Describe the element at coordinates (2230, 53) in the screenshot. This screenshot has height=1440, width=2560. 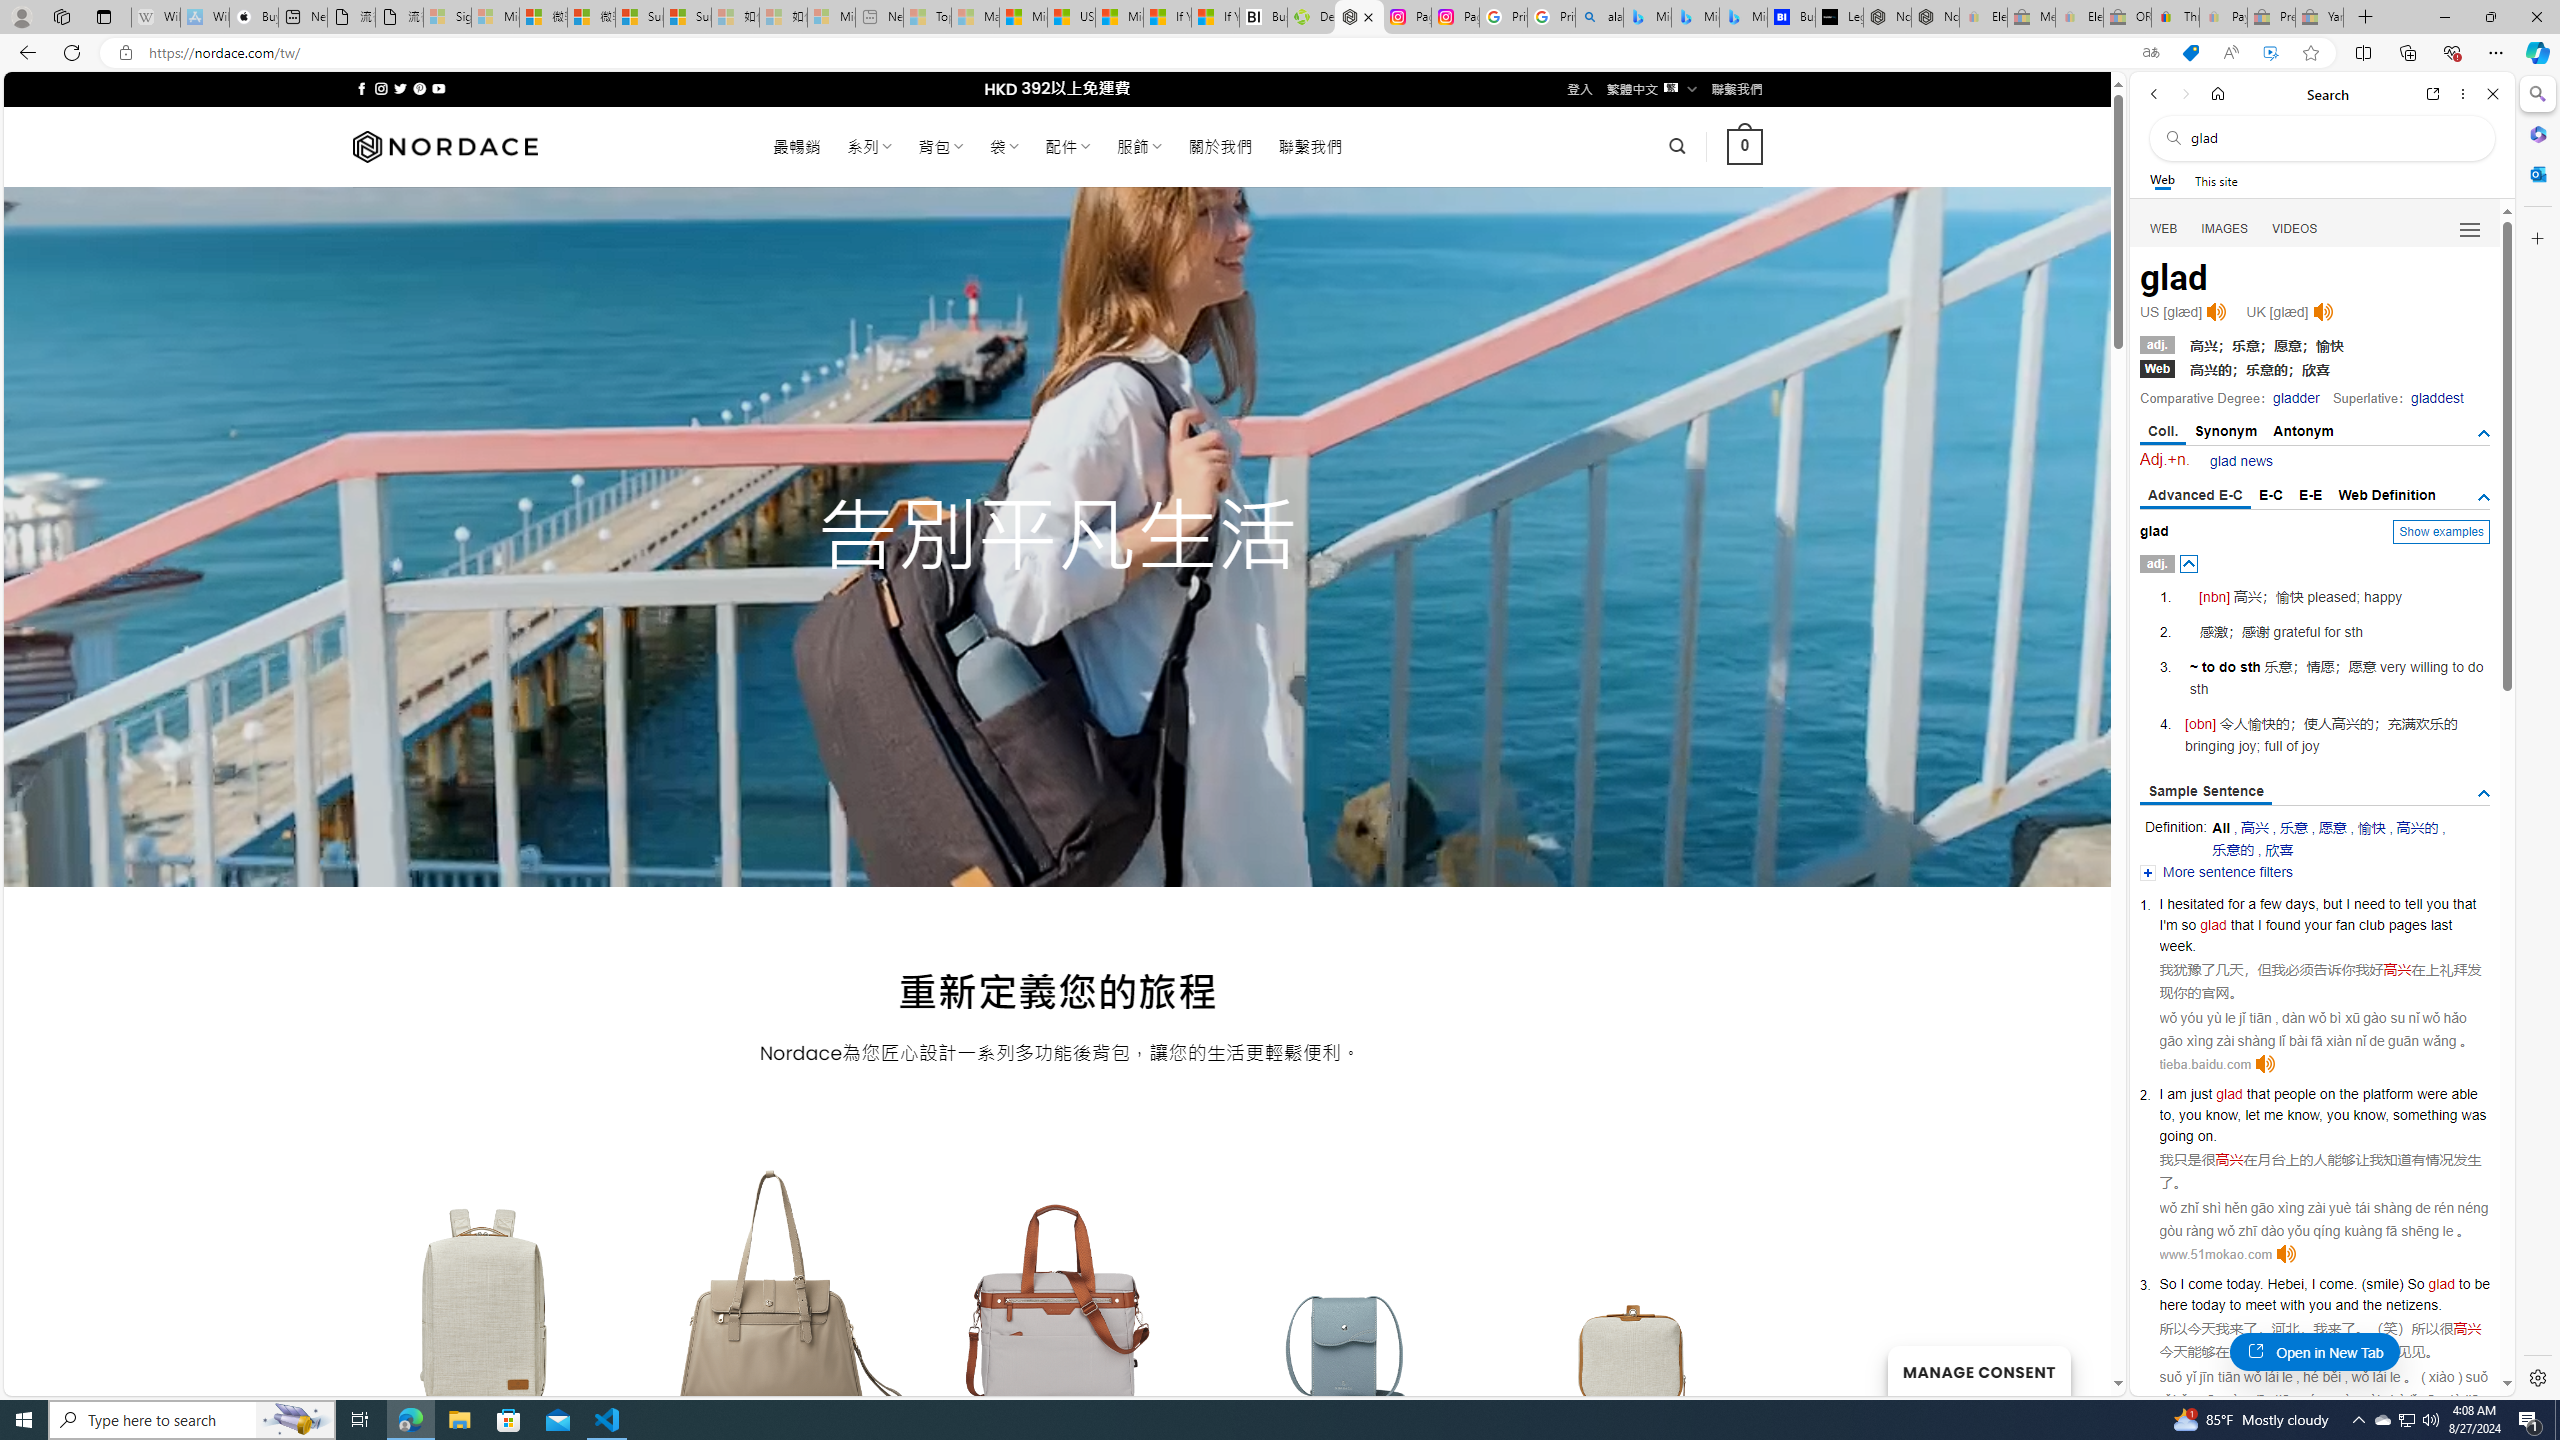
I see `Read aloud this page (Ctrl+Shift+U)` at that location.